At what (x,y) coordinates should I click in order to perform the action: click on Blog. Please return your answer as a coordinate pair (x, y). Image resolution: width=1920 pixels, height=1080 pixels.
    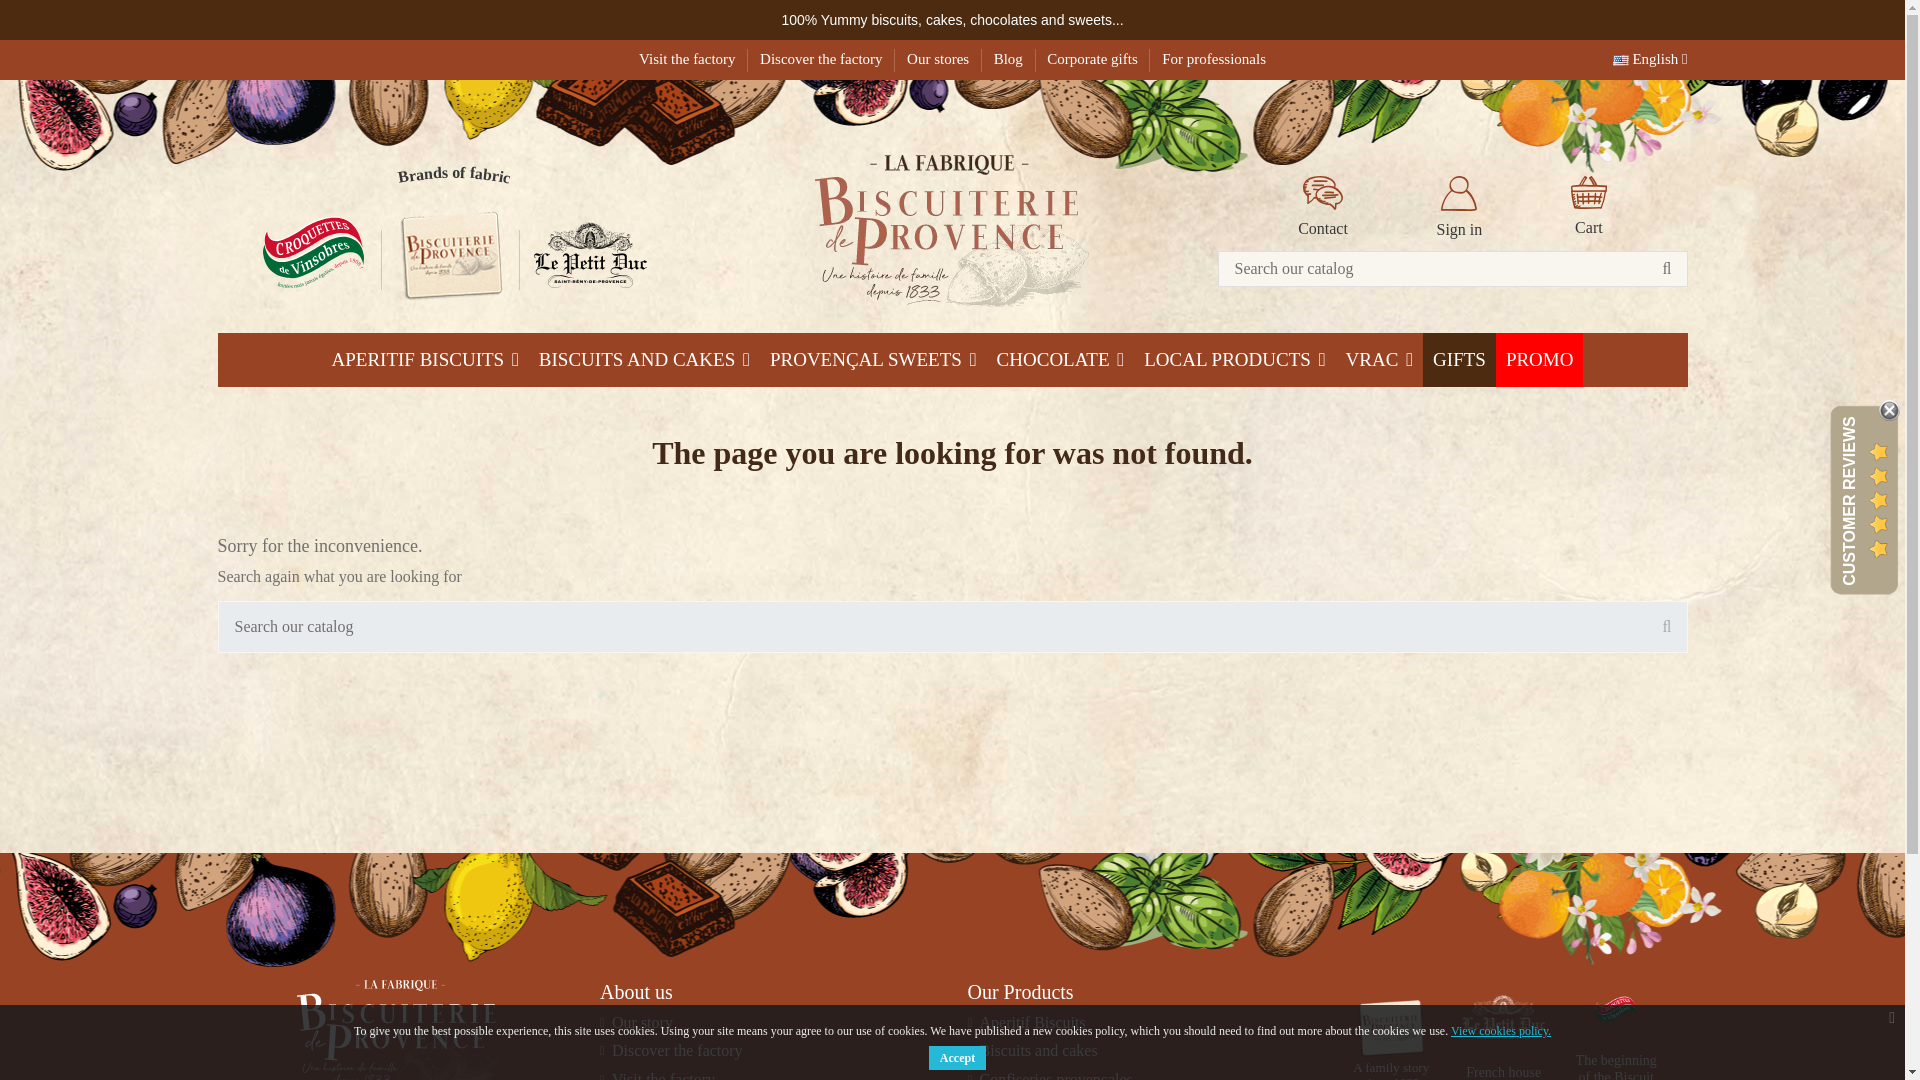
    Looking at the image, I should click on (1010, 58).